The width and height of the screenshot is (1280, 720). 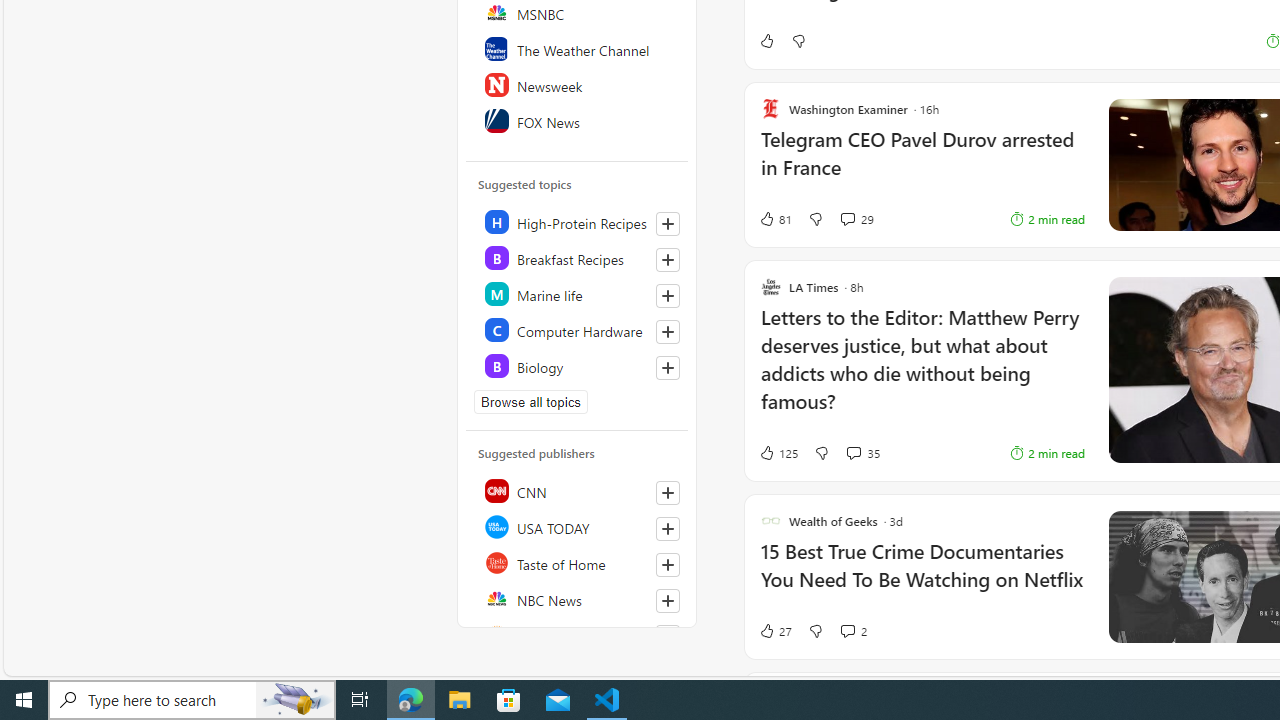 What do you see at coordinates (775, 630) in the screenshot?
I see `27 Like` at bounding box center [775, 630].